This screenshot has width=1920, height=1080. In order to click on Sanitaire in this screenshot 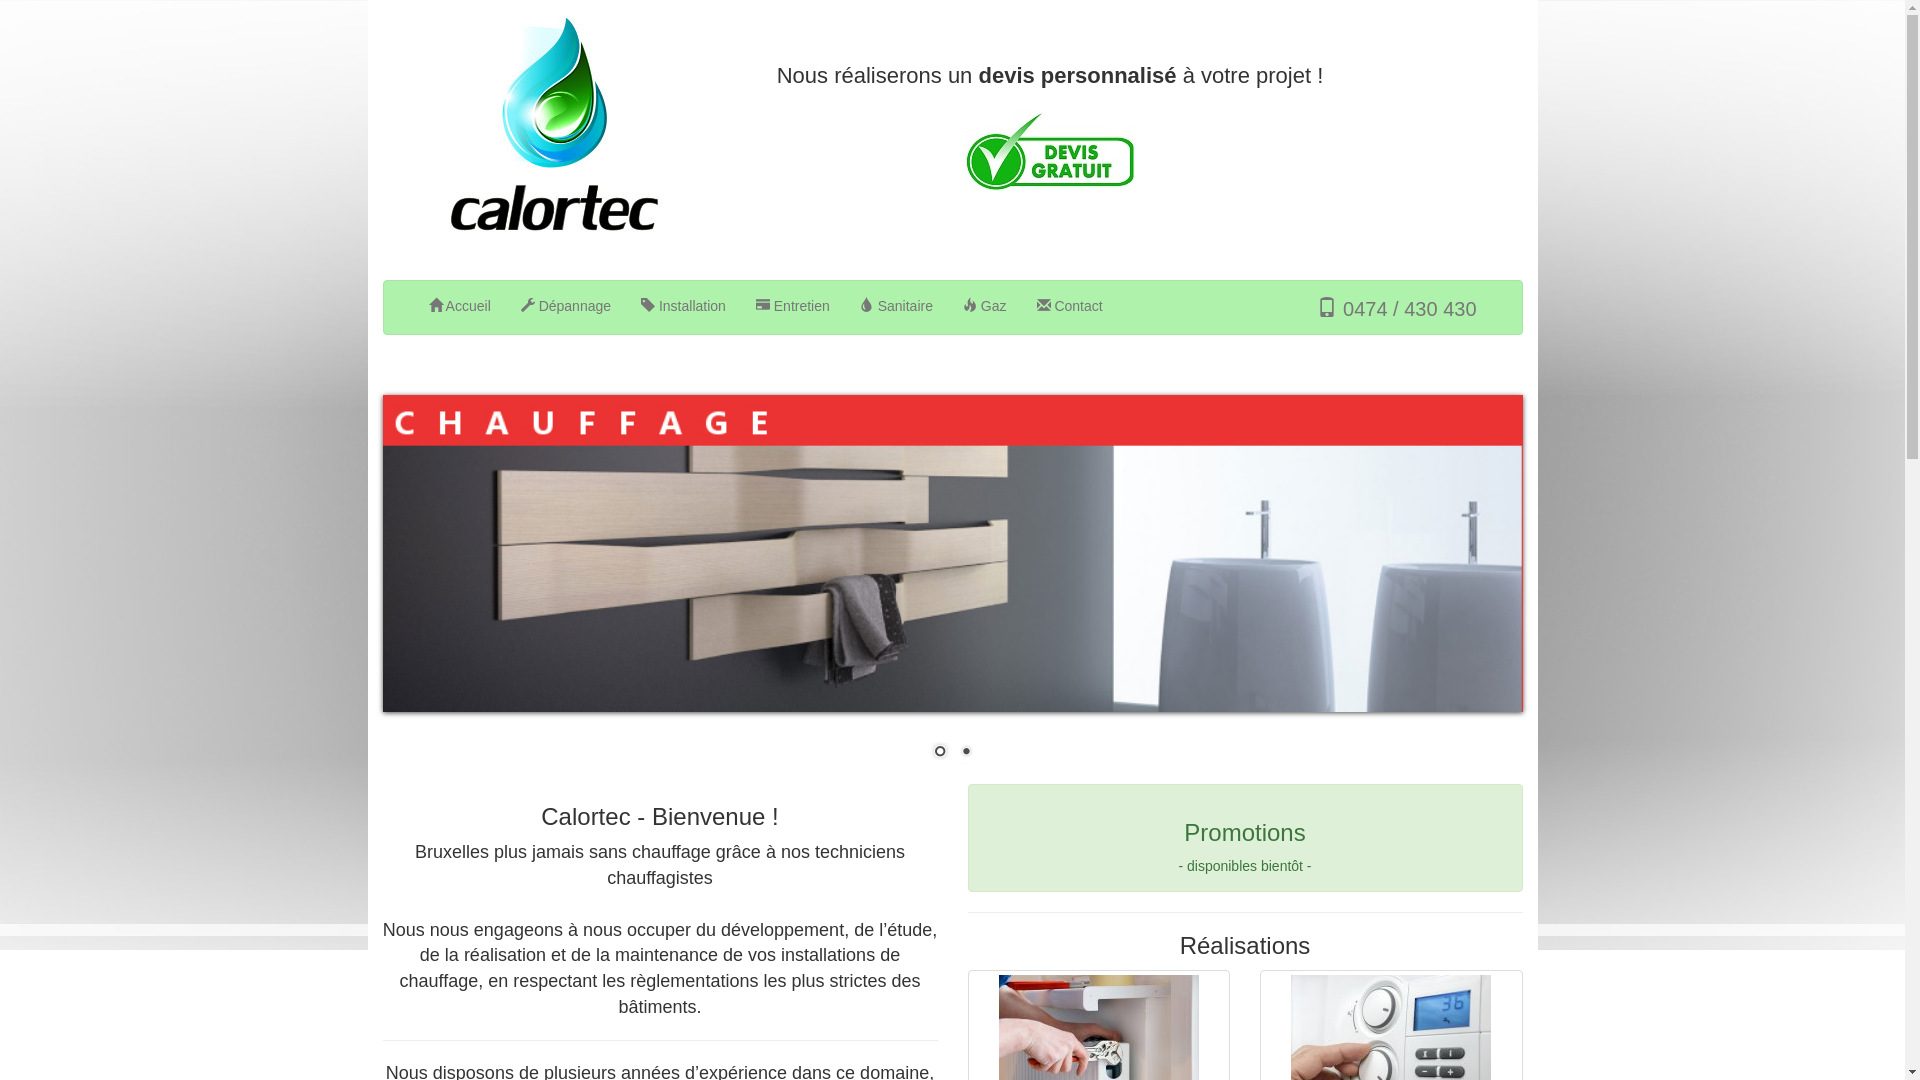, I will do `click(896, 306)`.